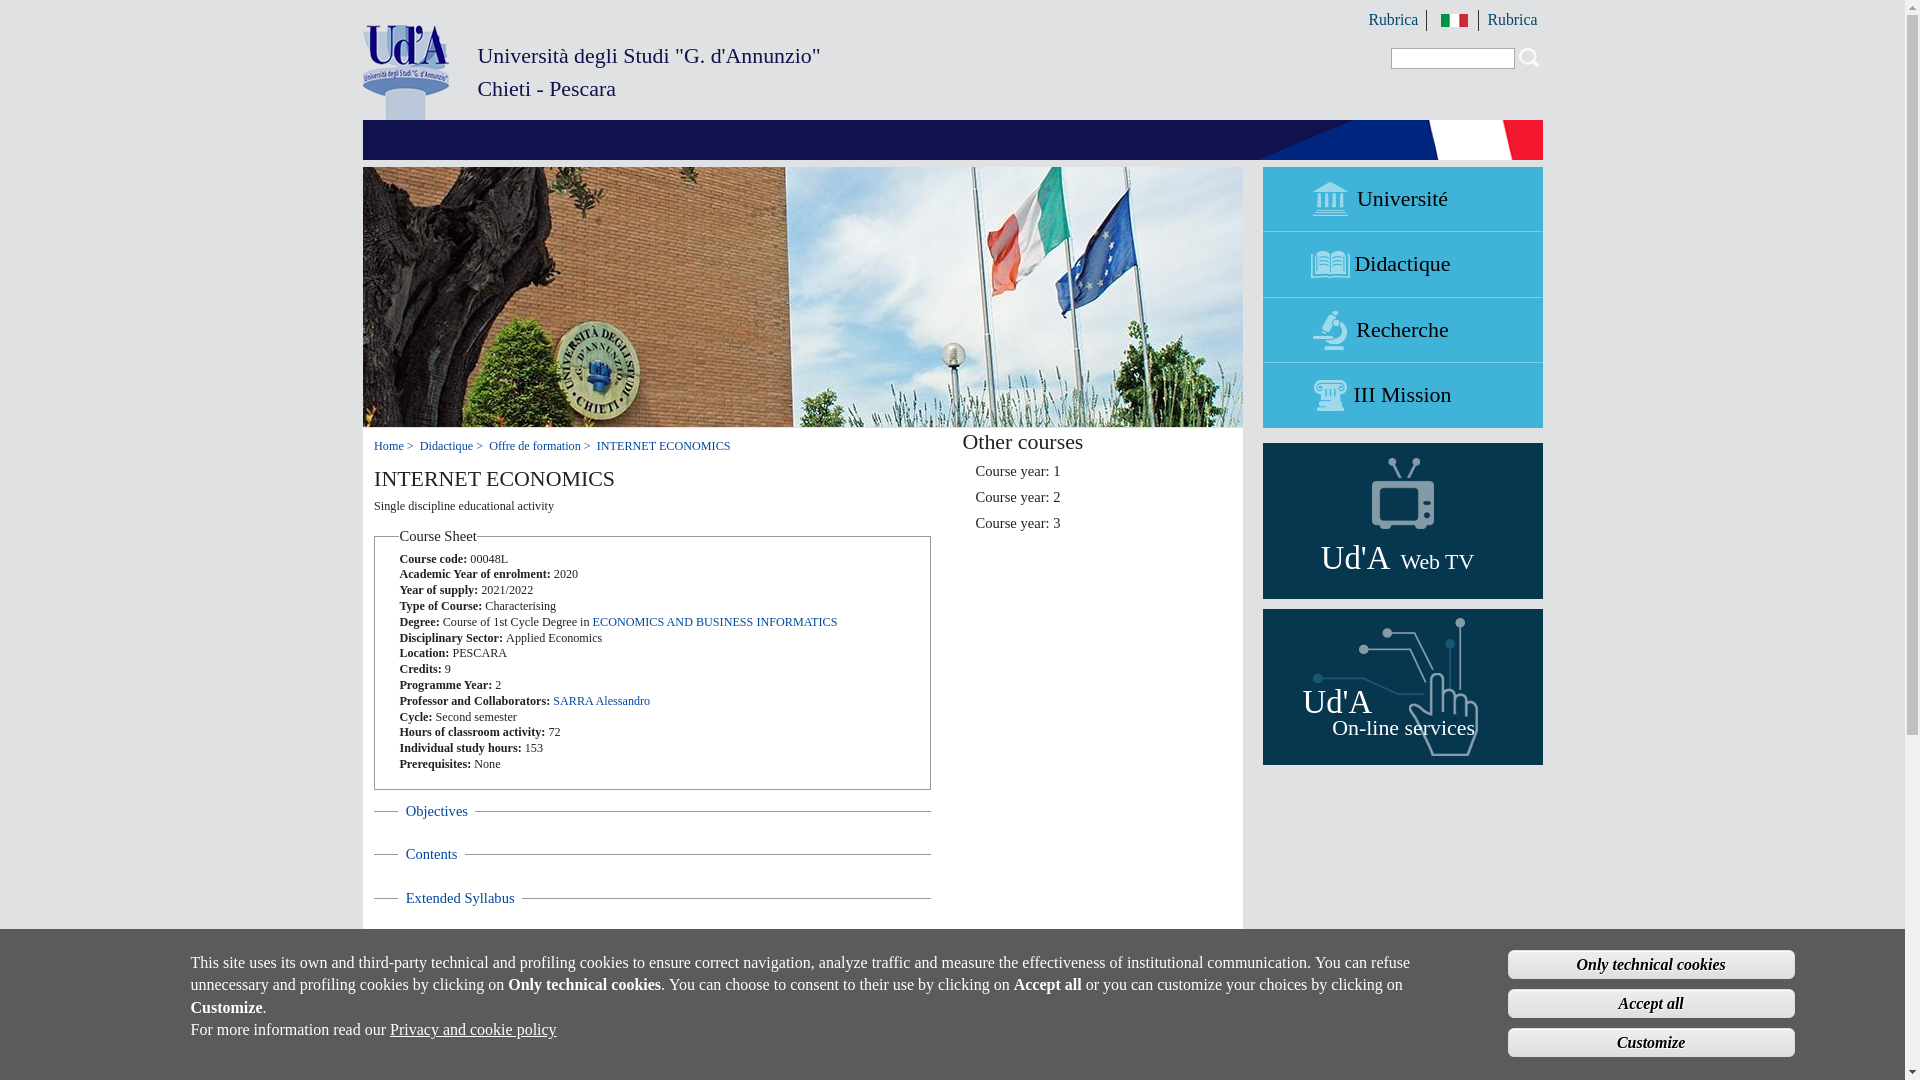 This screenshot has height=1080, width=1920. What do you see at coordinates (1401, 394) in the screenshot?
I see `Home` at bounding box center [1401, 394].